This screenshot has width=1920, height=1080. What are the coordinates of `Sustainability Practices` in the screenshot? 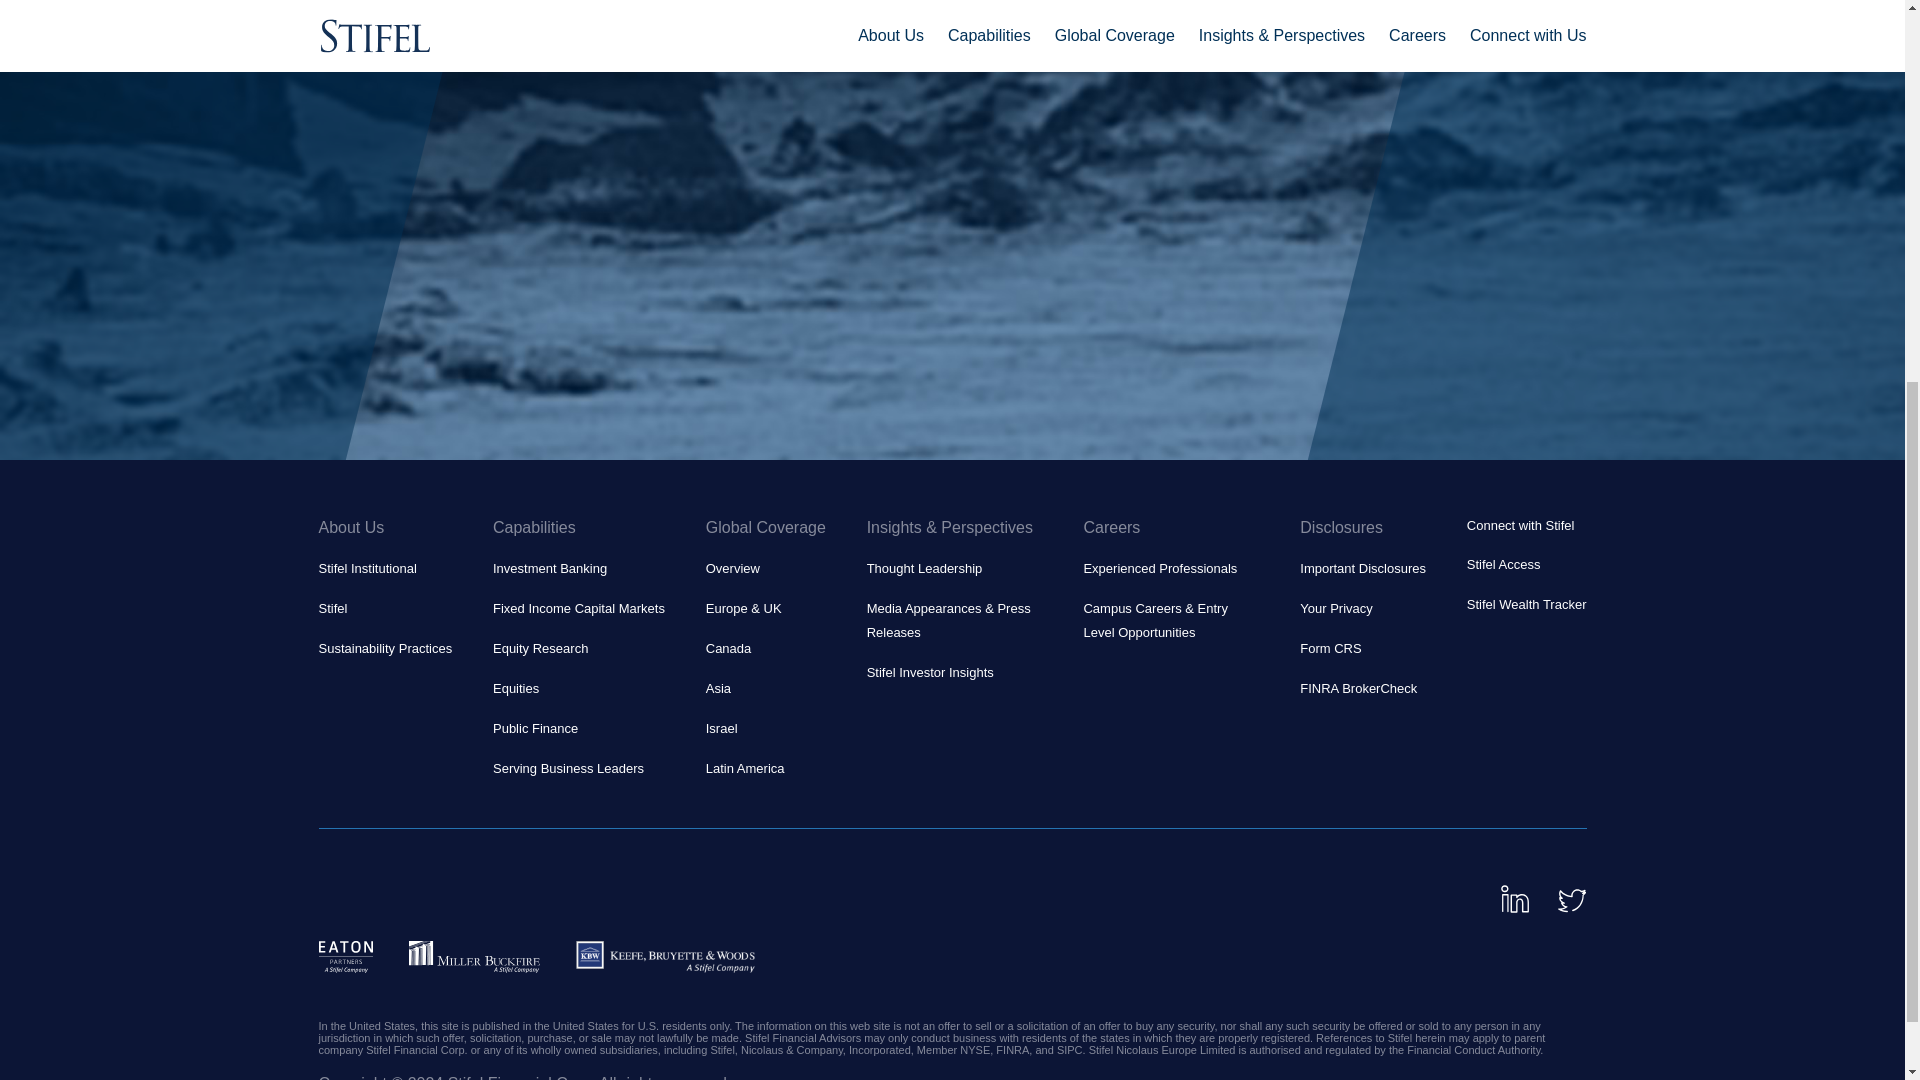 It's located at (384, 648).